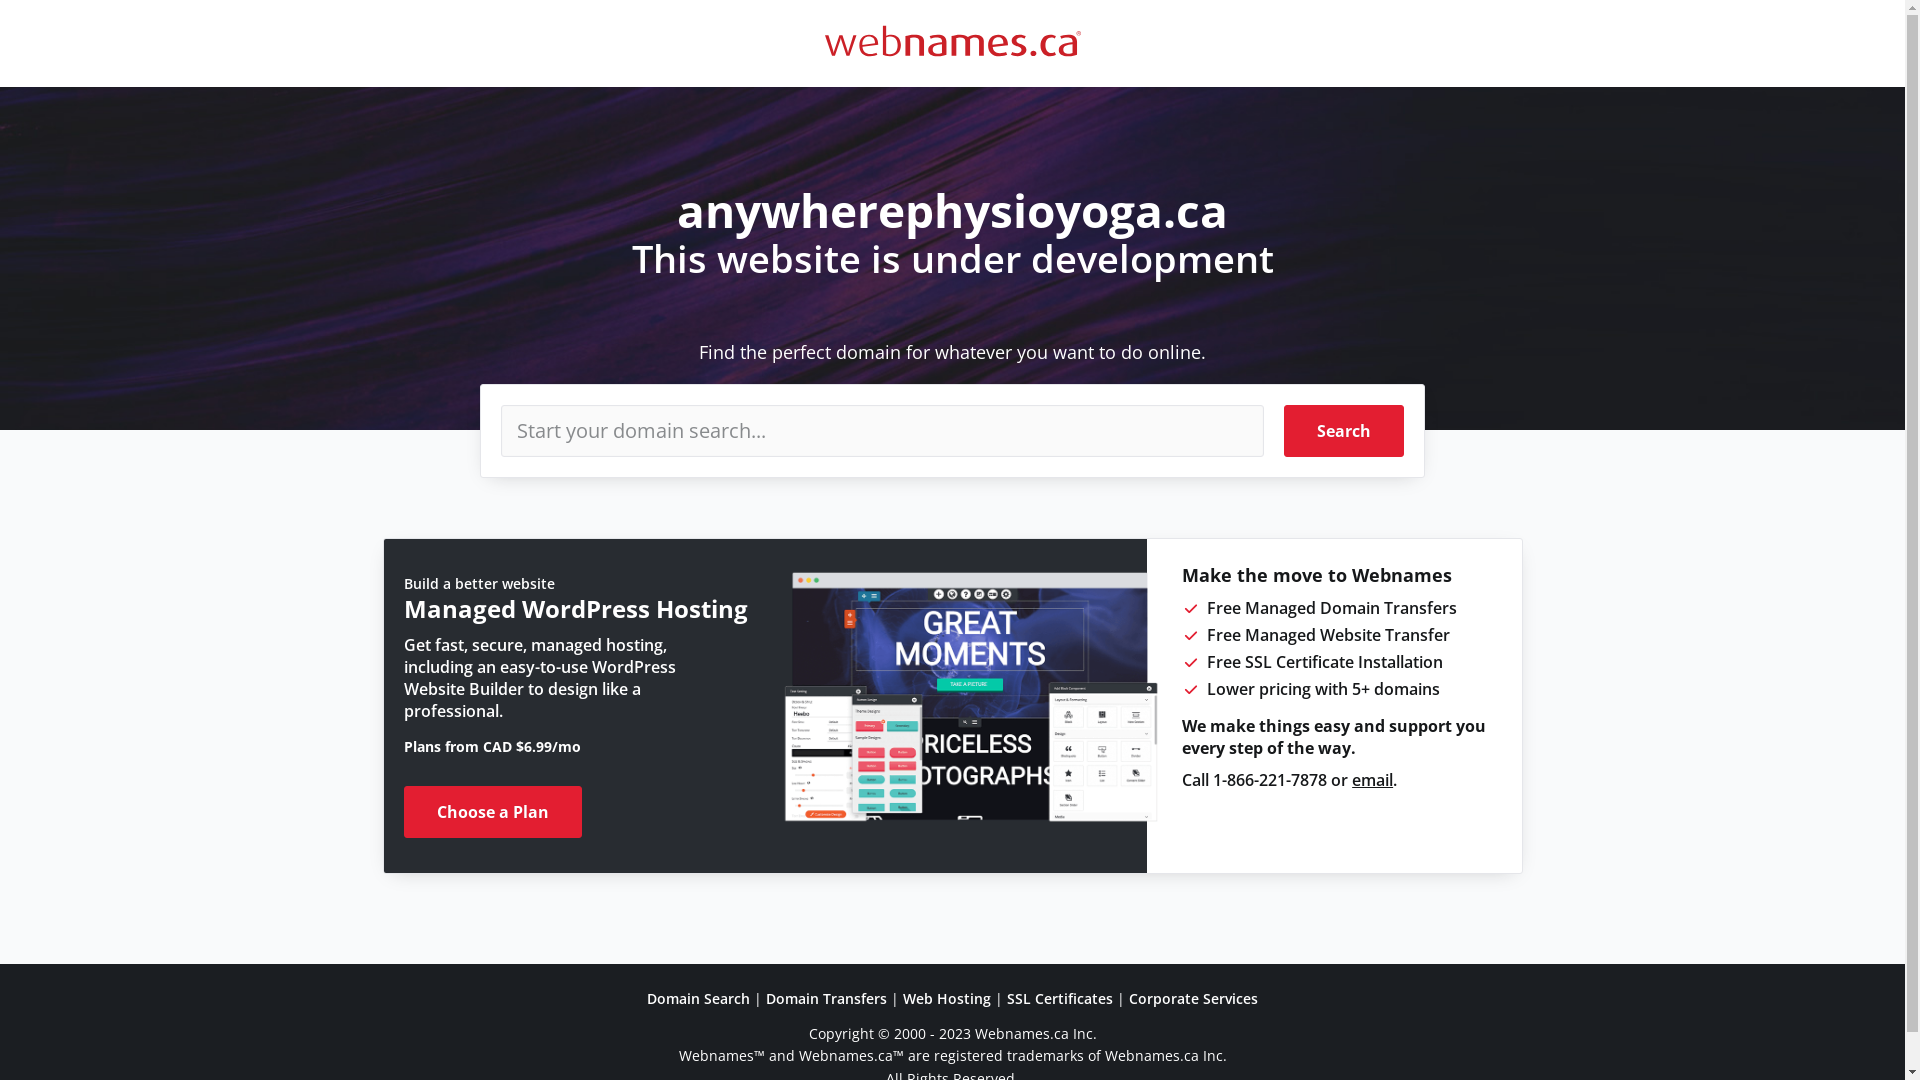 Image resolution: width=1920 pixels, height=1080 pixels. What do you see at coordinates (493, 812) in the screenshot?
I see `Choose a Plan` at bounding box center [493, 812].